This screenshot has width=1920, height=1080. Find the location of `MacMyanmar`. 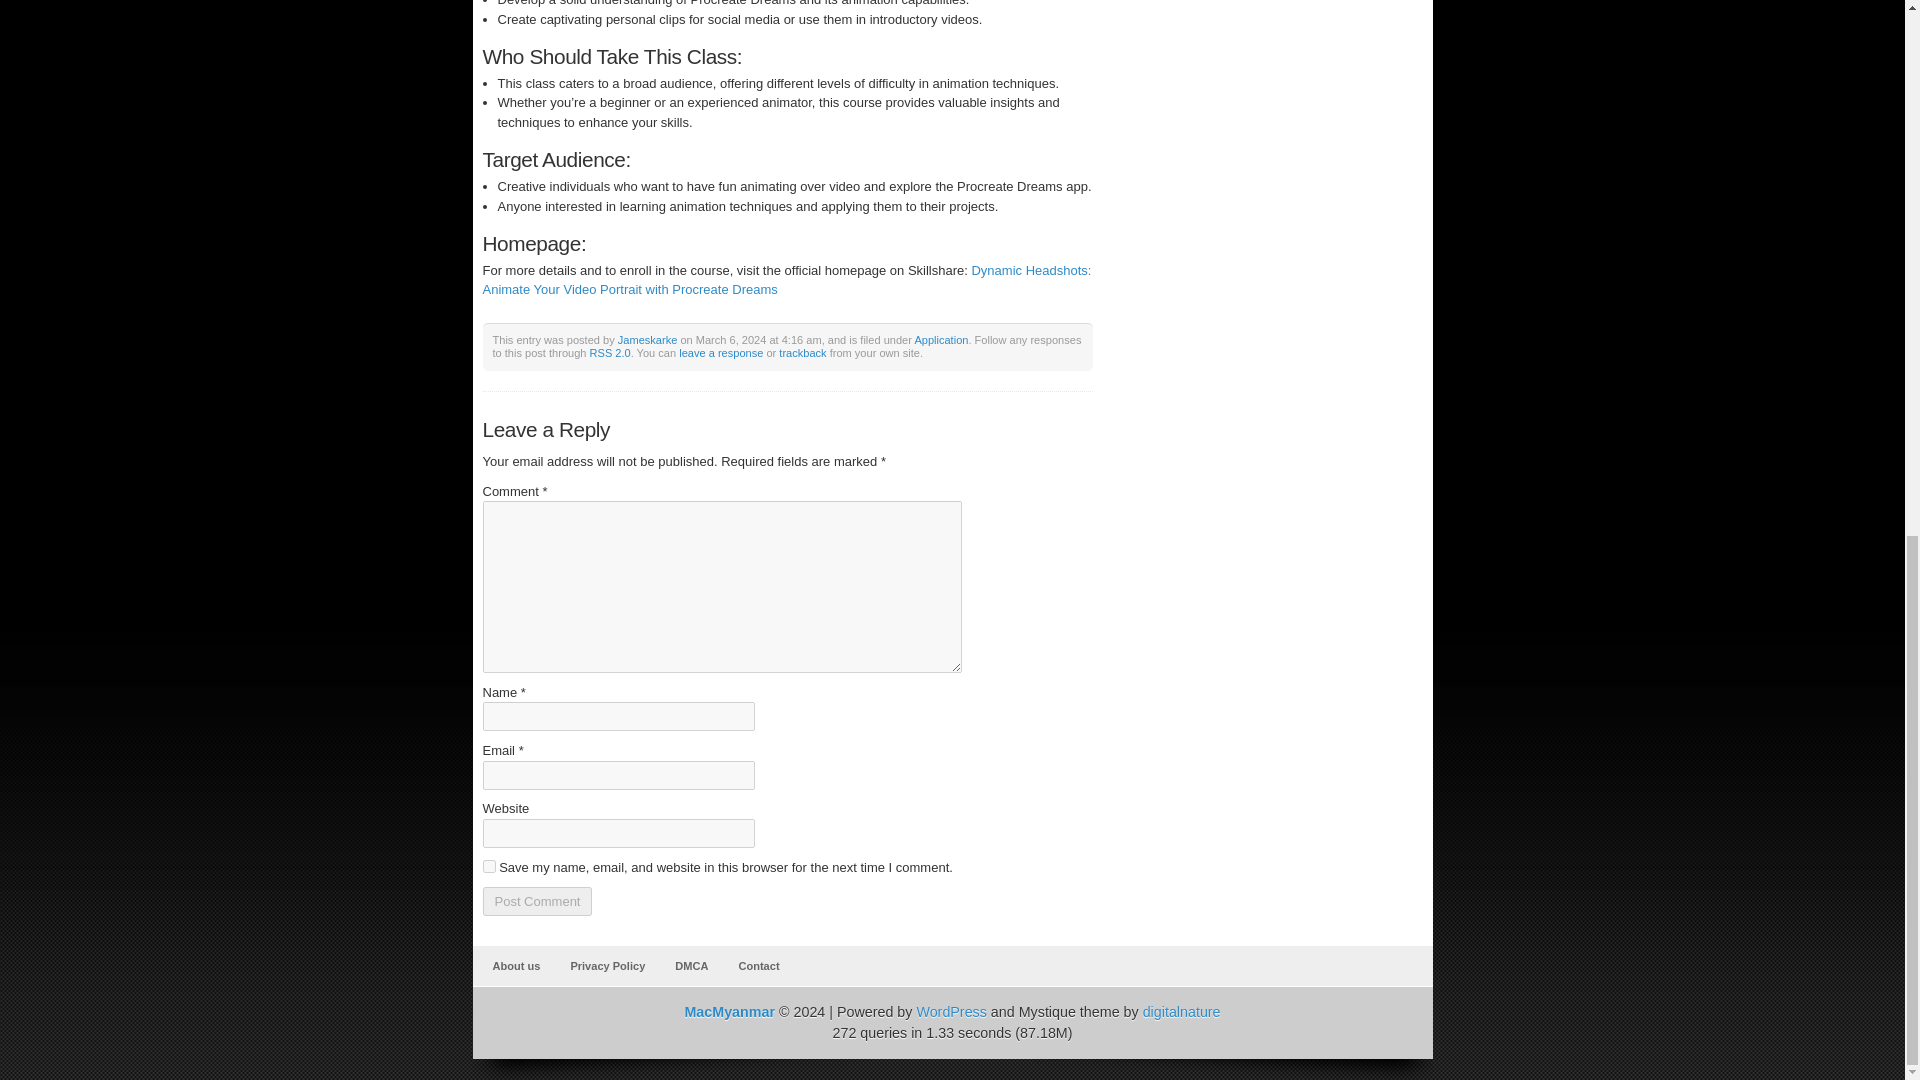

MacMyanmar is located at coordinates (729, 1012).